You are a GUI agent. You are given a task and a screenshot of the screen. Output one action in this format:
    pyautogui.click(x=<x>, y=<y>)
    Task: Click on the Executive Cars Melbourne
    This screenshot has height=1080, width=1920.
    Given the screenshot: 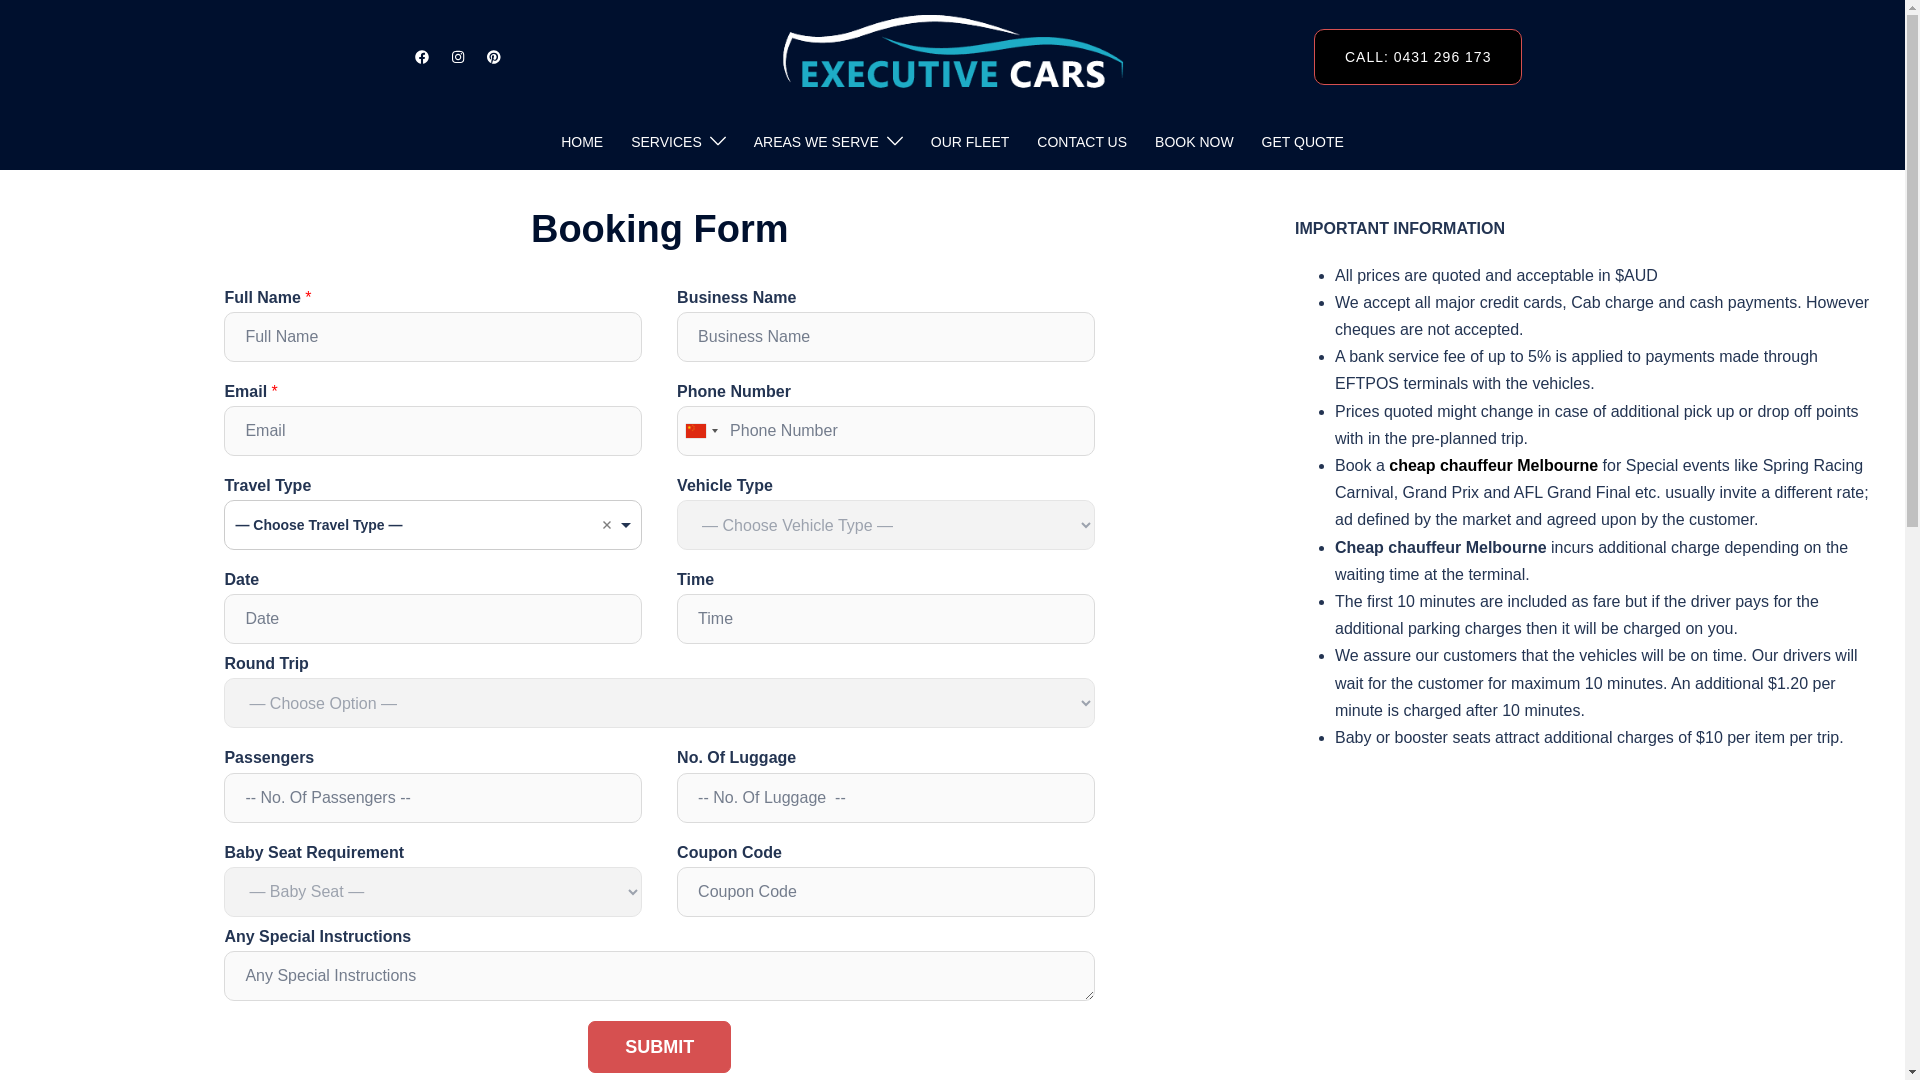 What is the action you would take?
    pyautogui.click(x=952, y=56)
    